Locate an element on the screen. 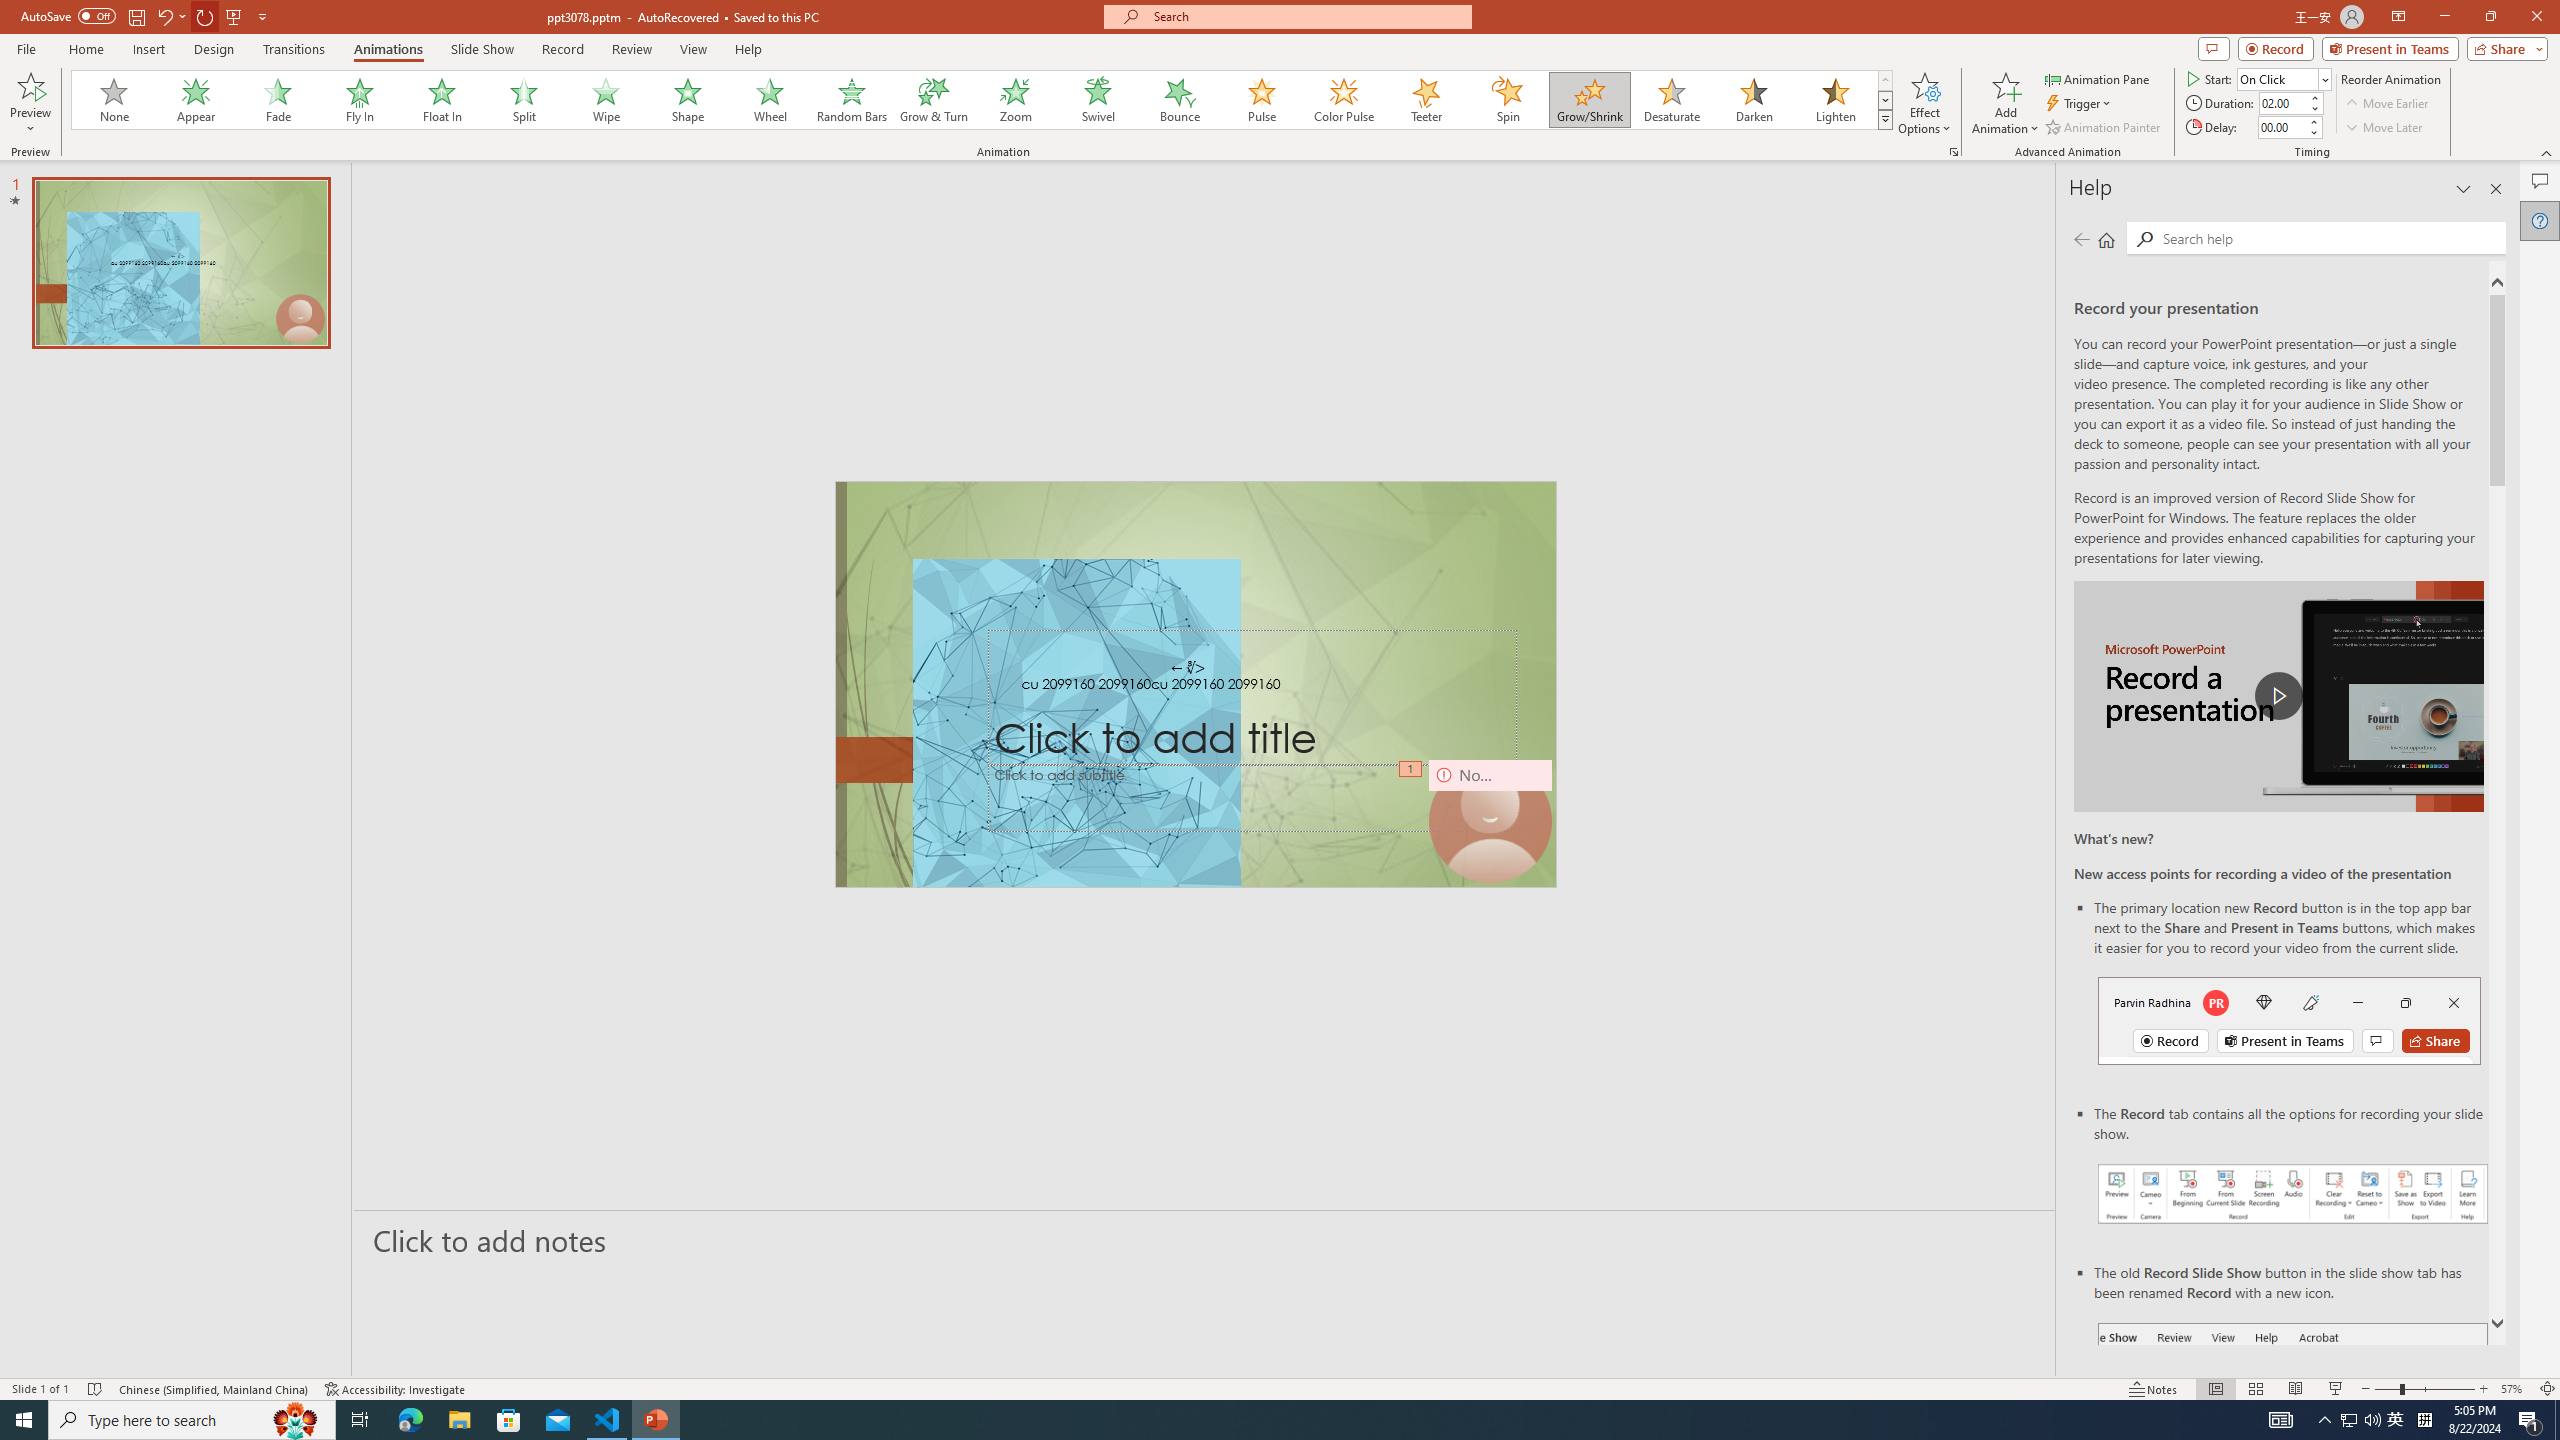 This screenshot has height=1440, width=2560. play Record a Presentation is located at coordinates (2280, 696).